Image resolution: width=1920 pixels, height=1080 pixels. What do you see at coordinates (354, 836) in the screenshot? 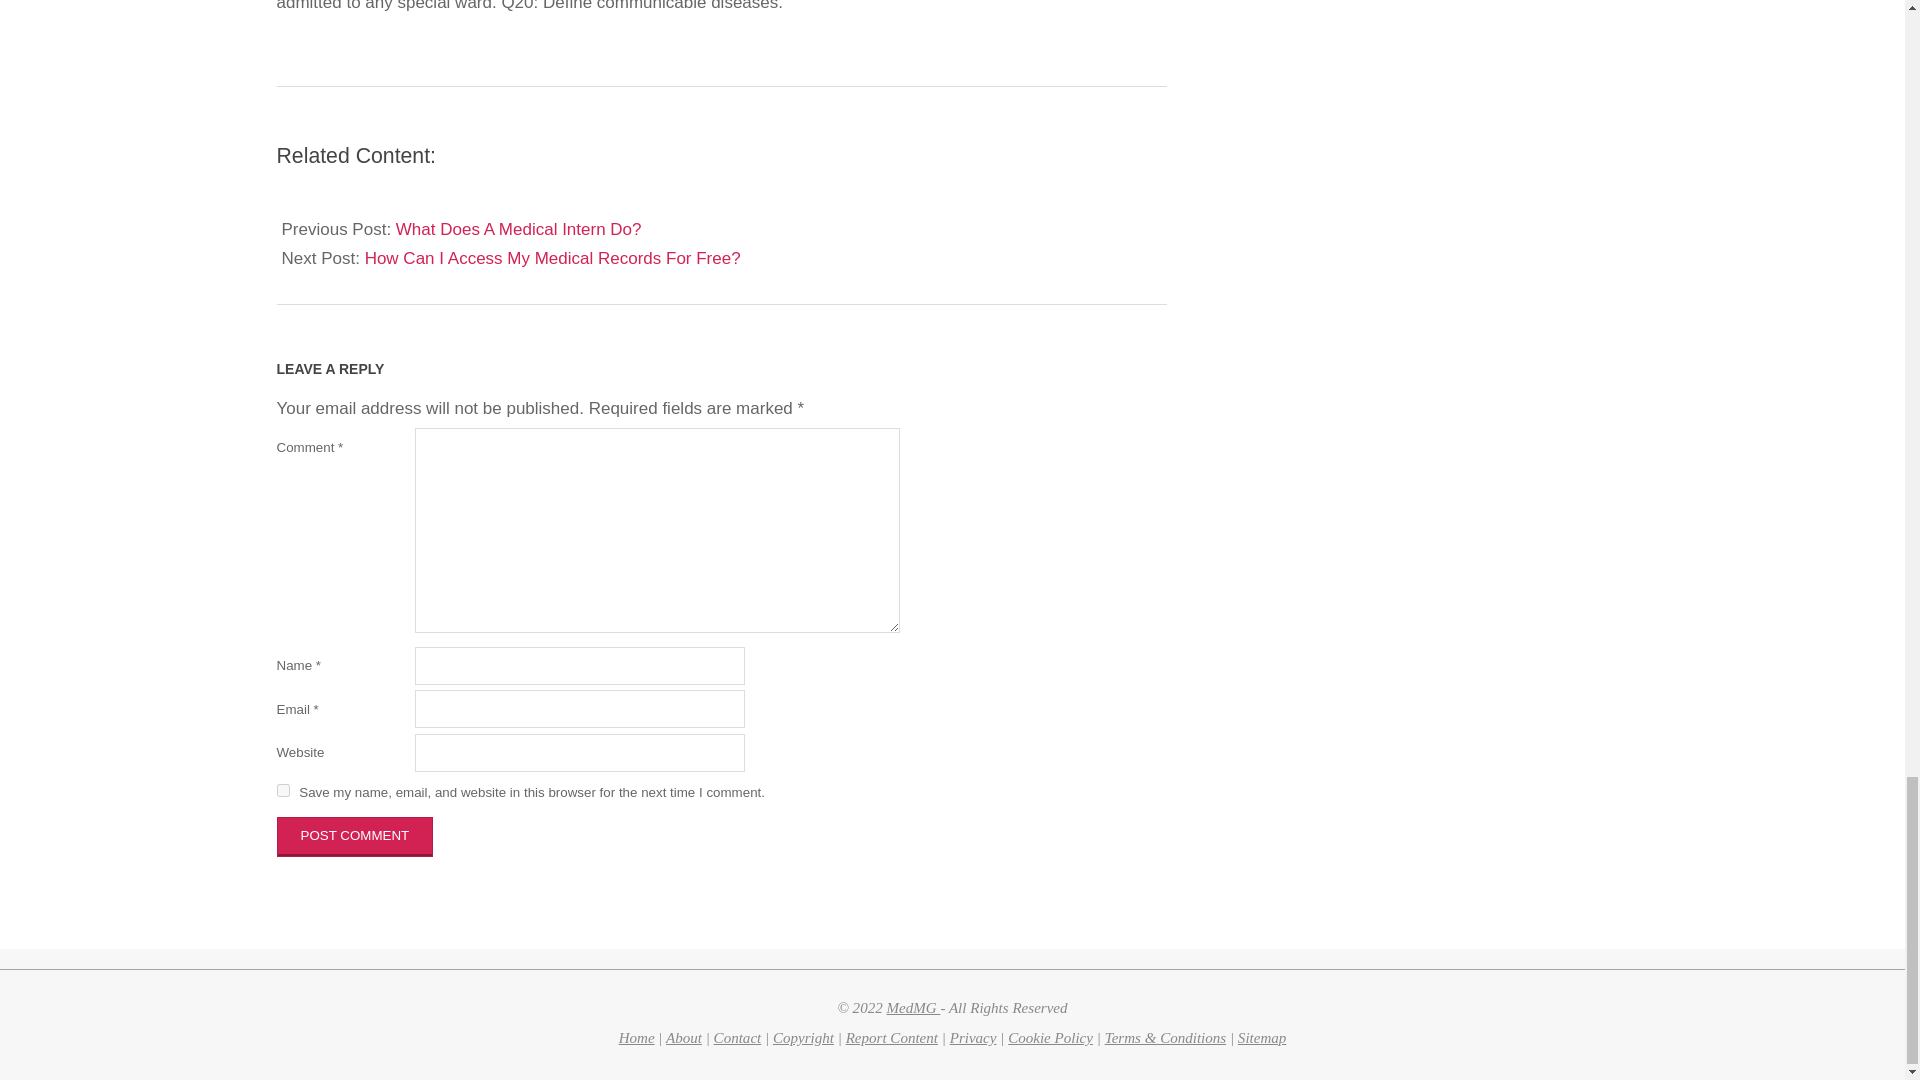
I see `Post Comment` at bounding box center [354, 836].